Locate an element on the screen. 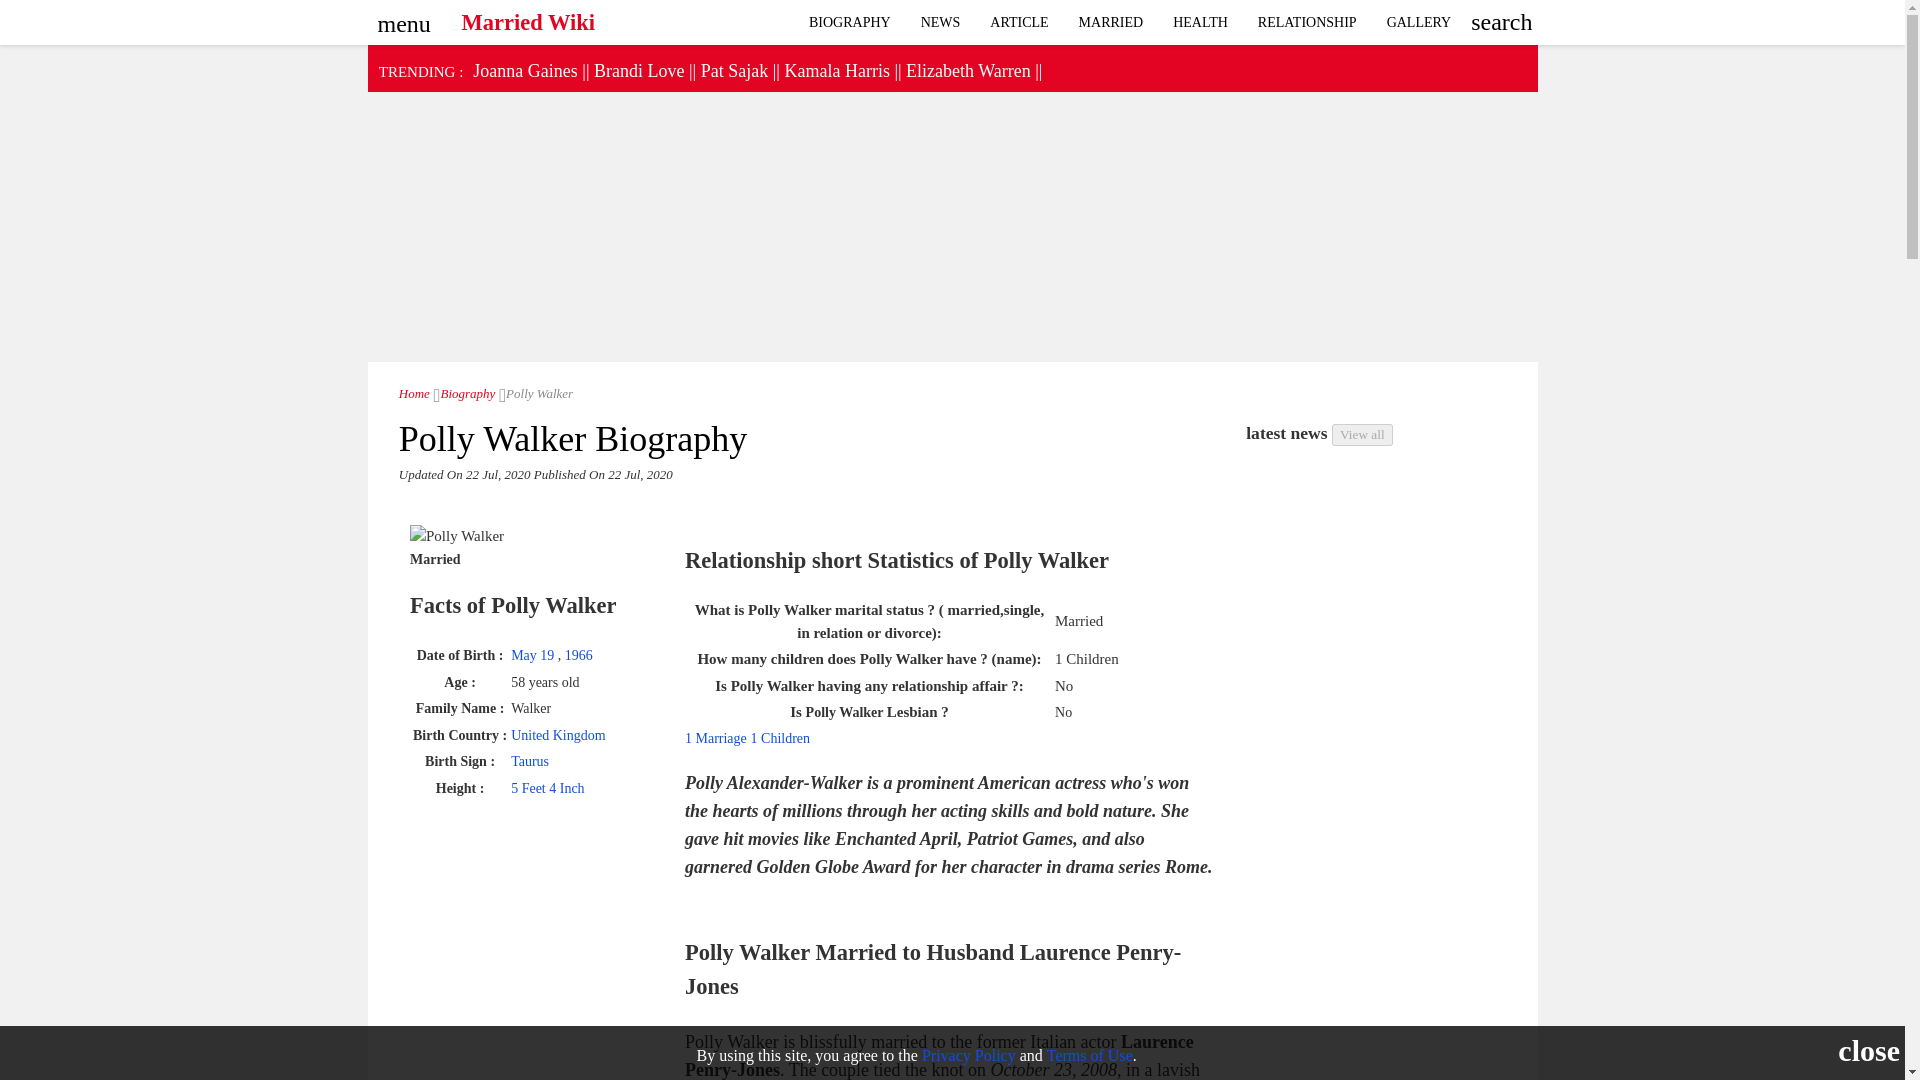  Taurus is located at coordinates (530, 760).